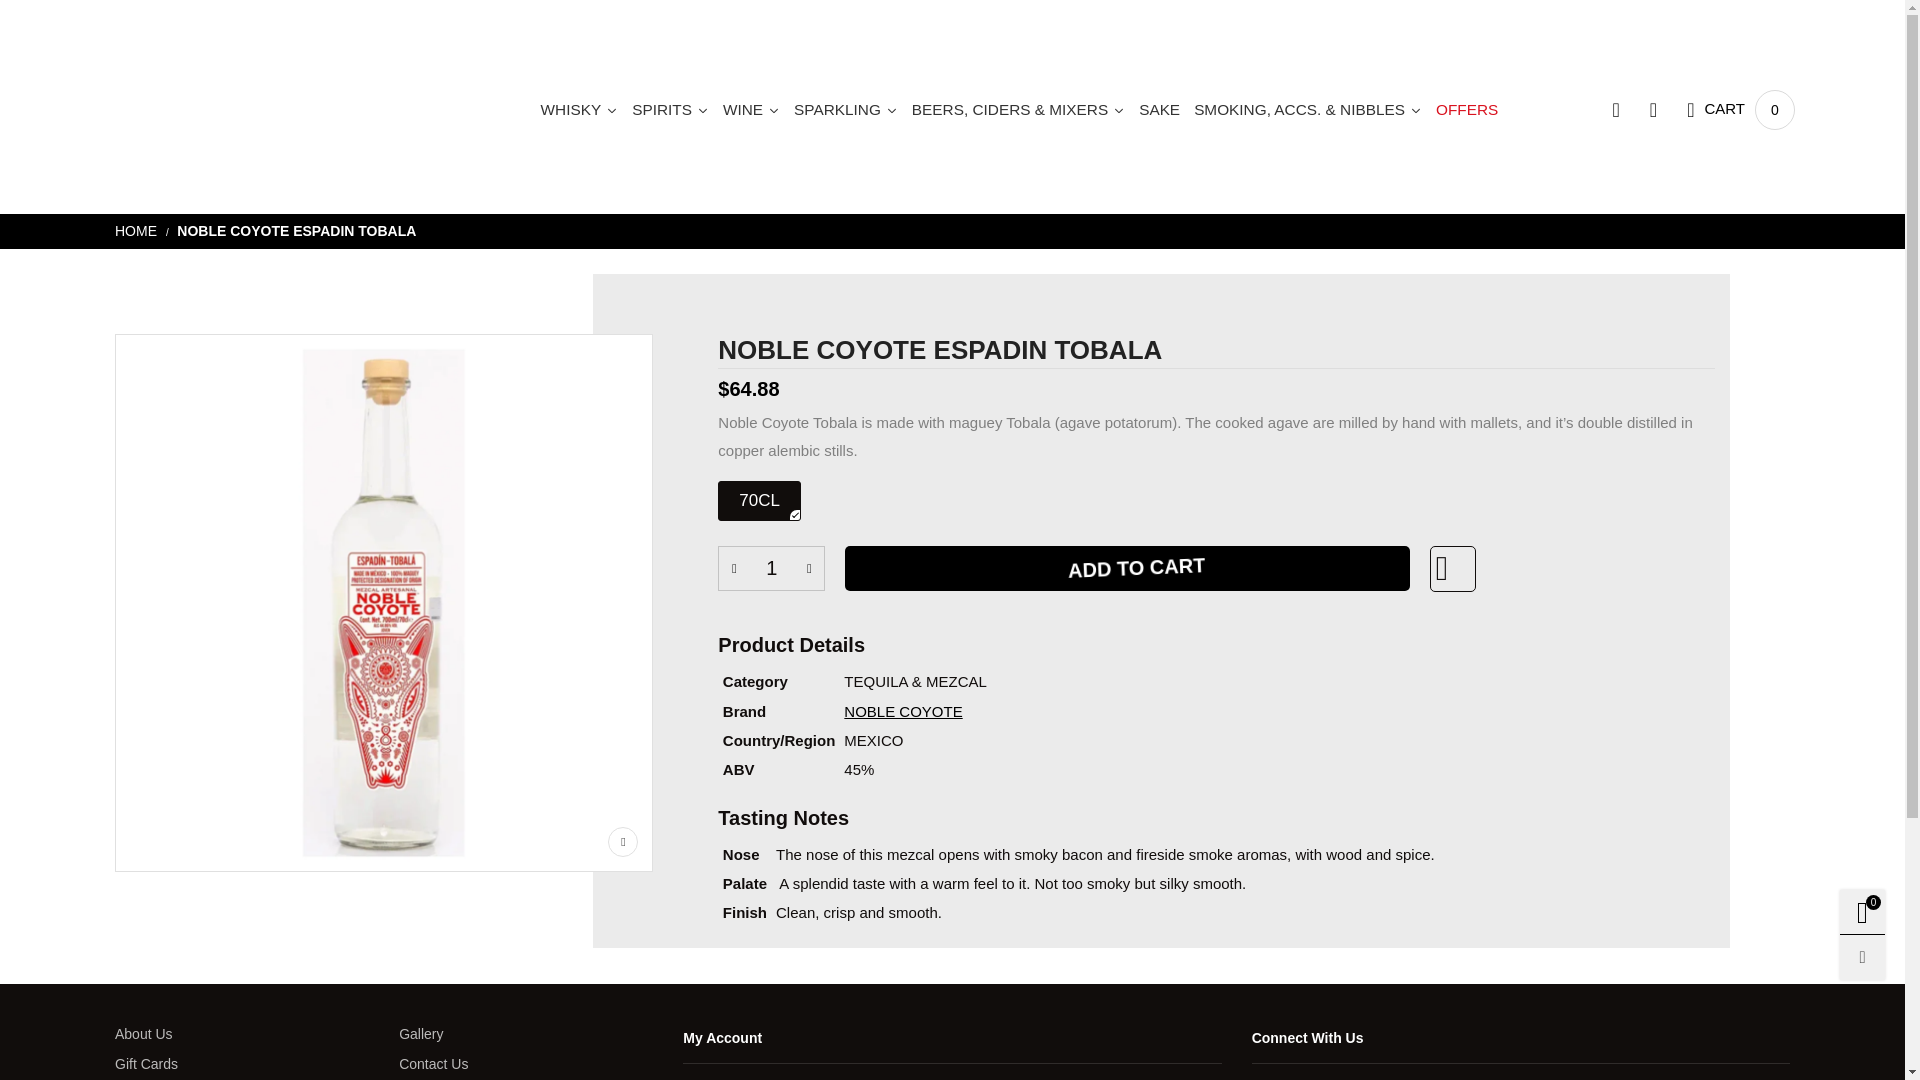 Image resolution: width=1920 pixels, height=1080 pixels. Describe the element at coordinates (1594, 416) in the screenshot. I see `Sign In` at that location.